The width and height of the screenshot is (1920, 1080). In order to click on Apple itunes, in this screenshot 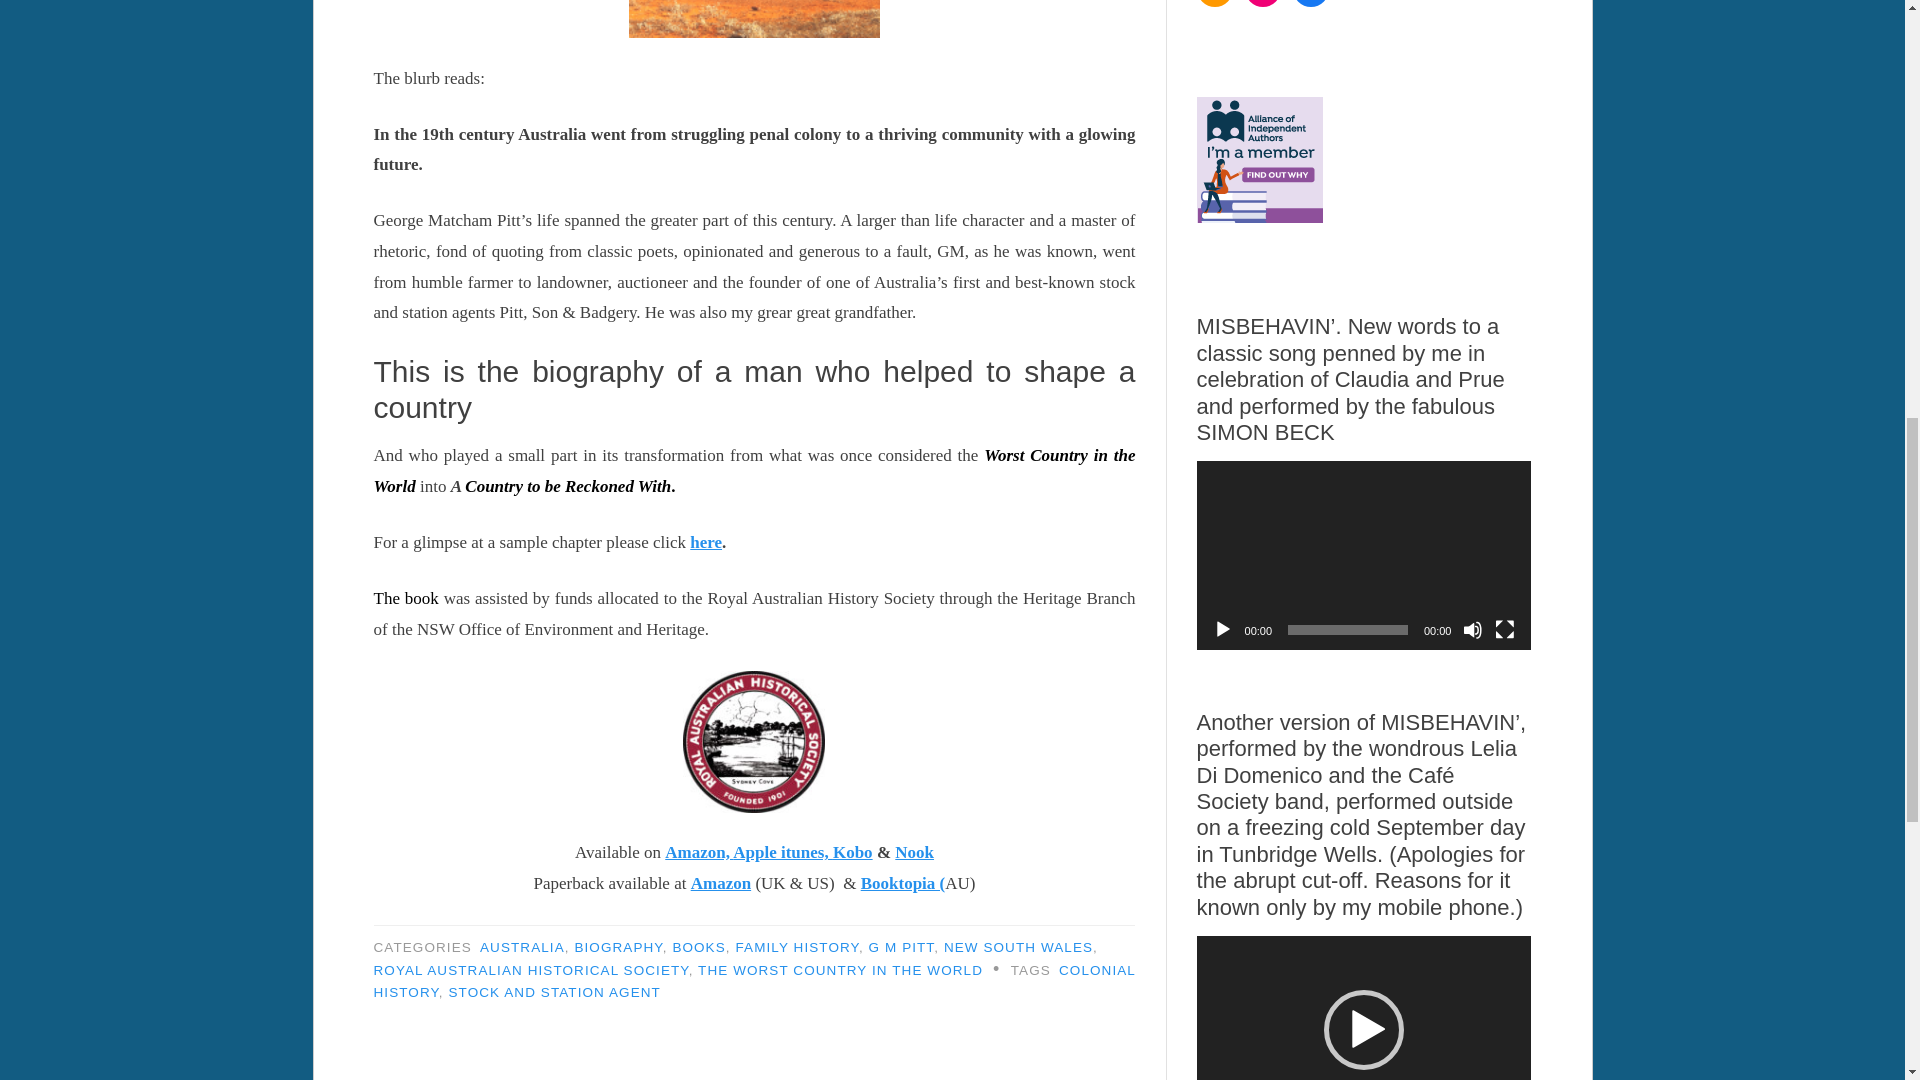, I will do `click(783, 852)`.